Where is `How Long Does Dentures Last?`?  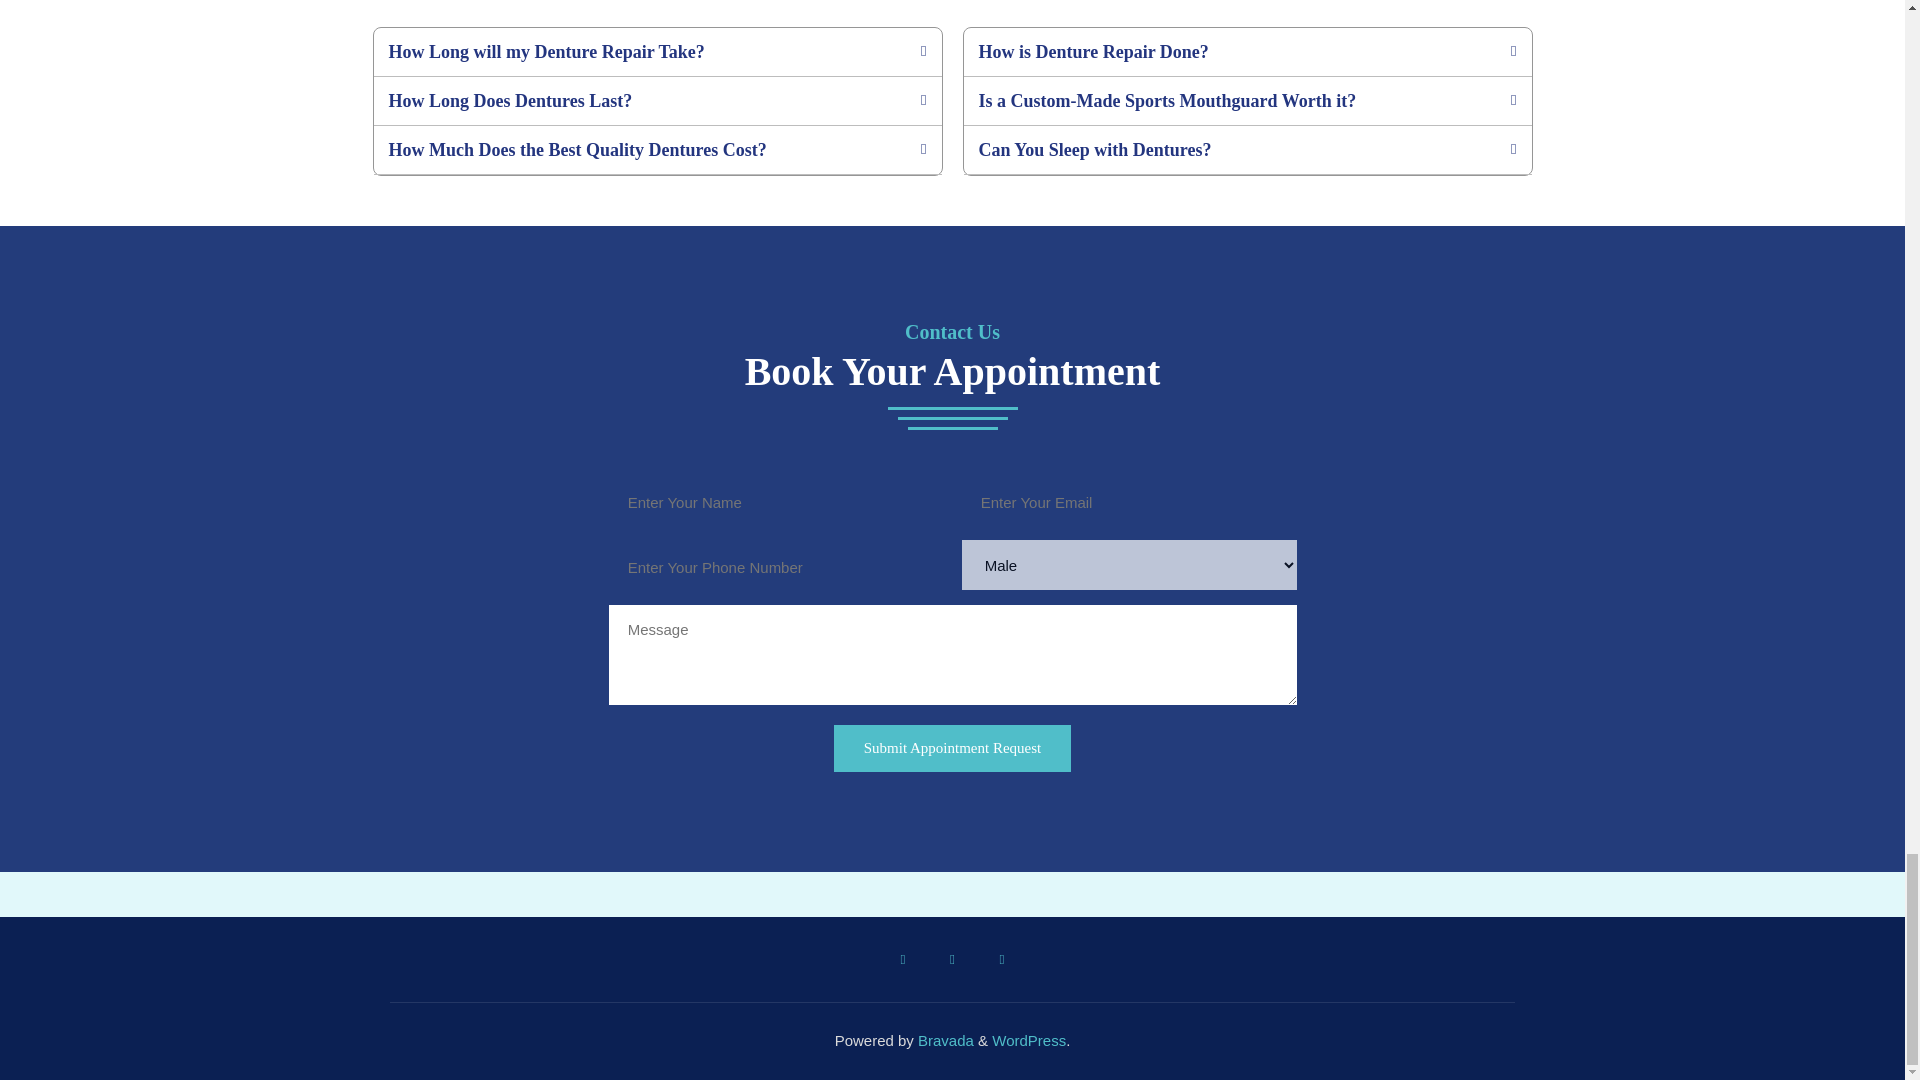
How Long Does Dentures Last? is located at coordinates (509, 100).